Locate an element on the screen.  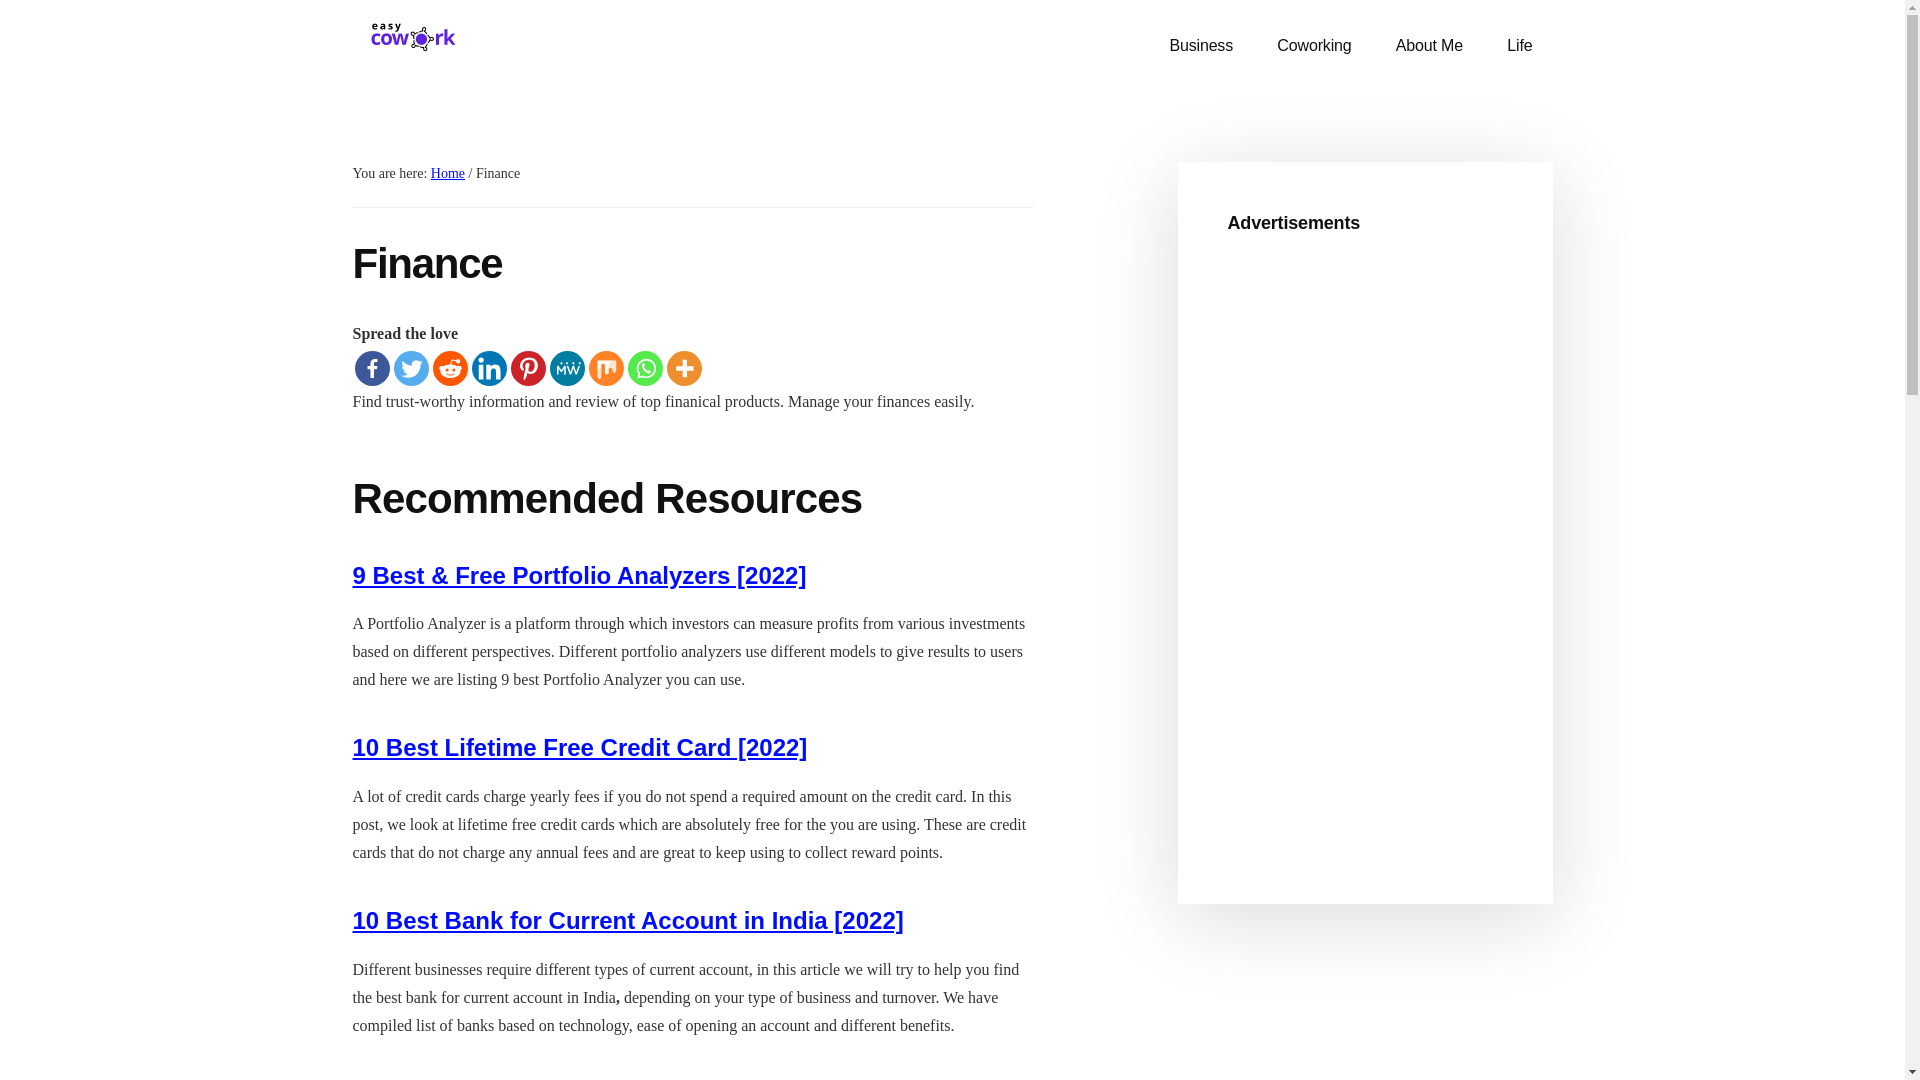
About Me is located at coordinates (1429, 46).